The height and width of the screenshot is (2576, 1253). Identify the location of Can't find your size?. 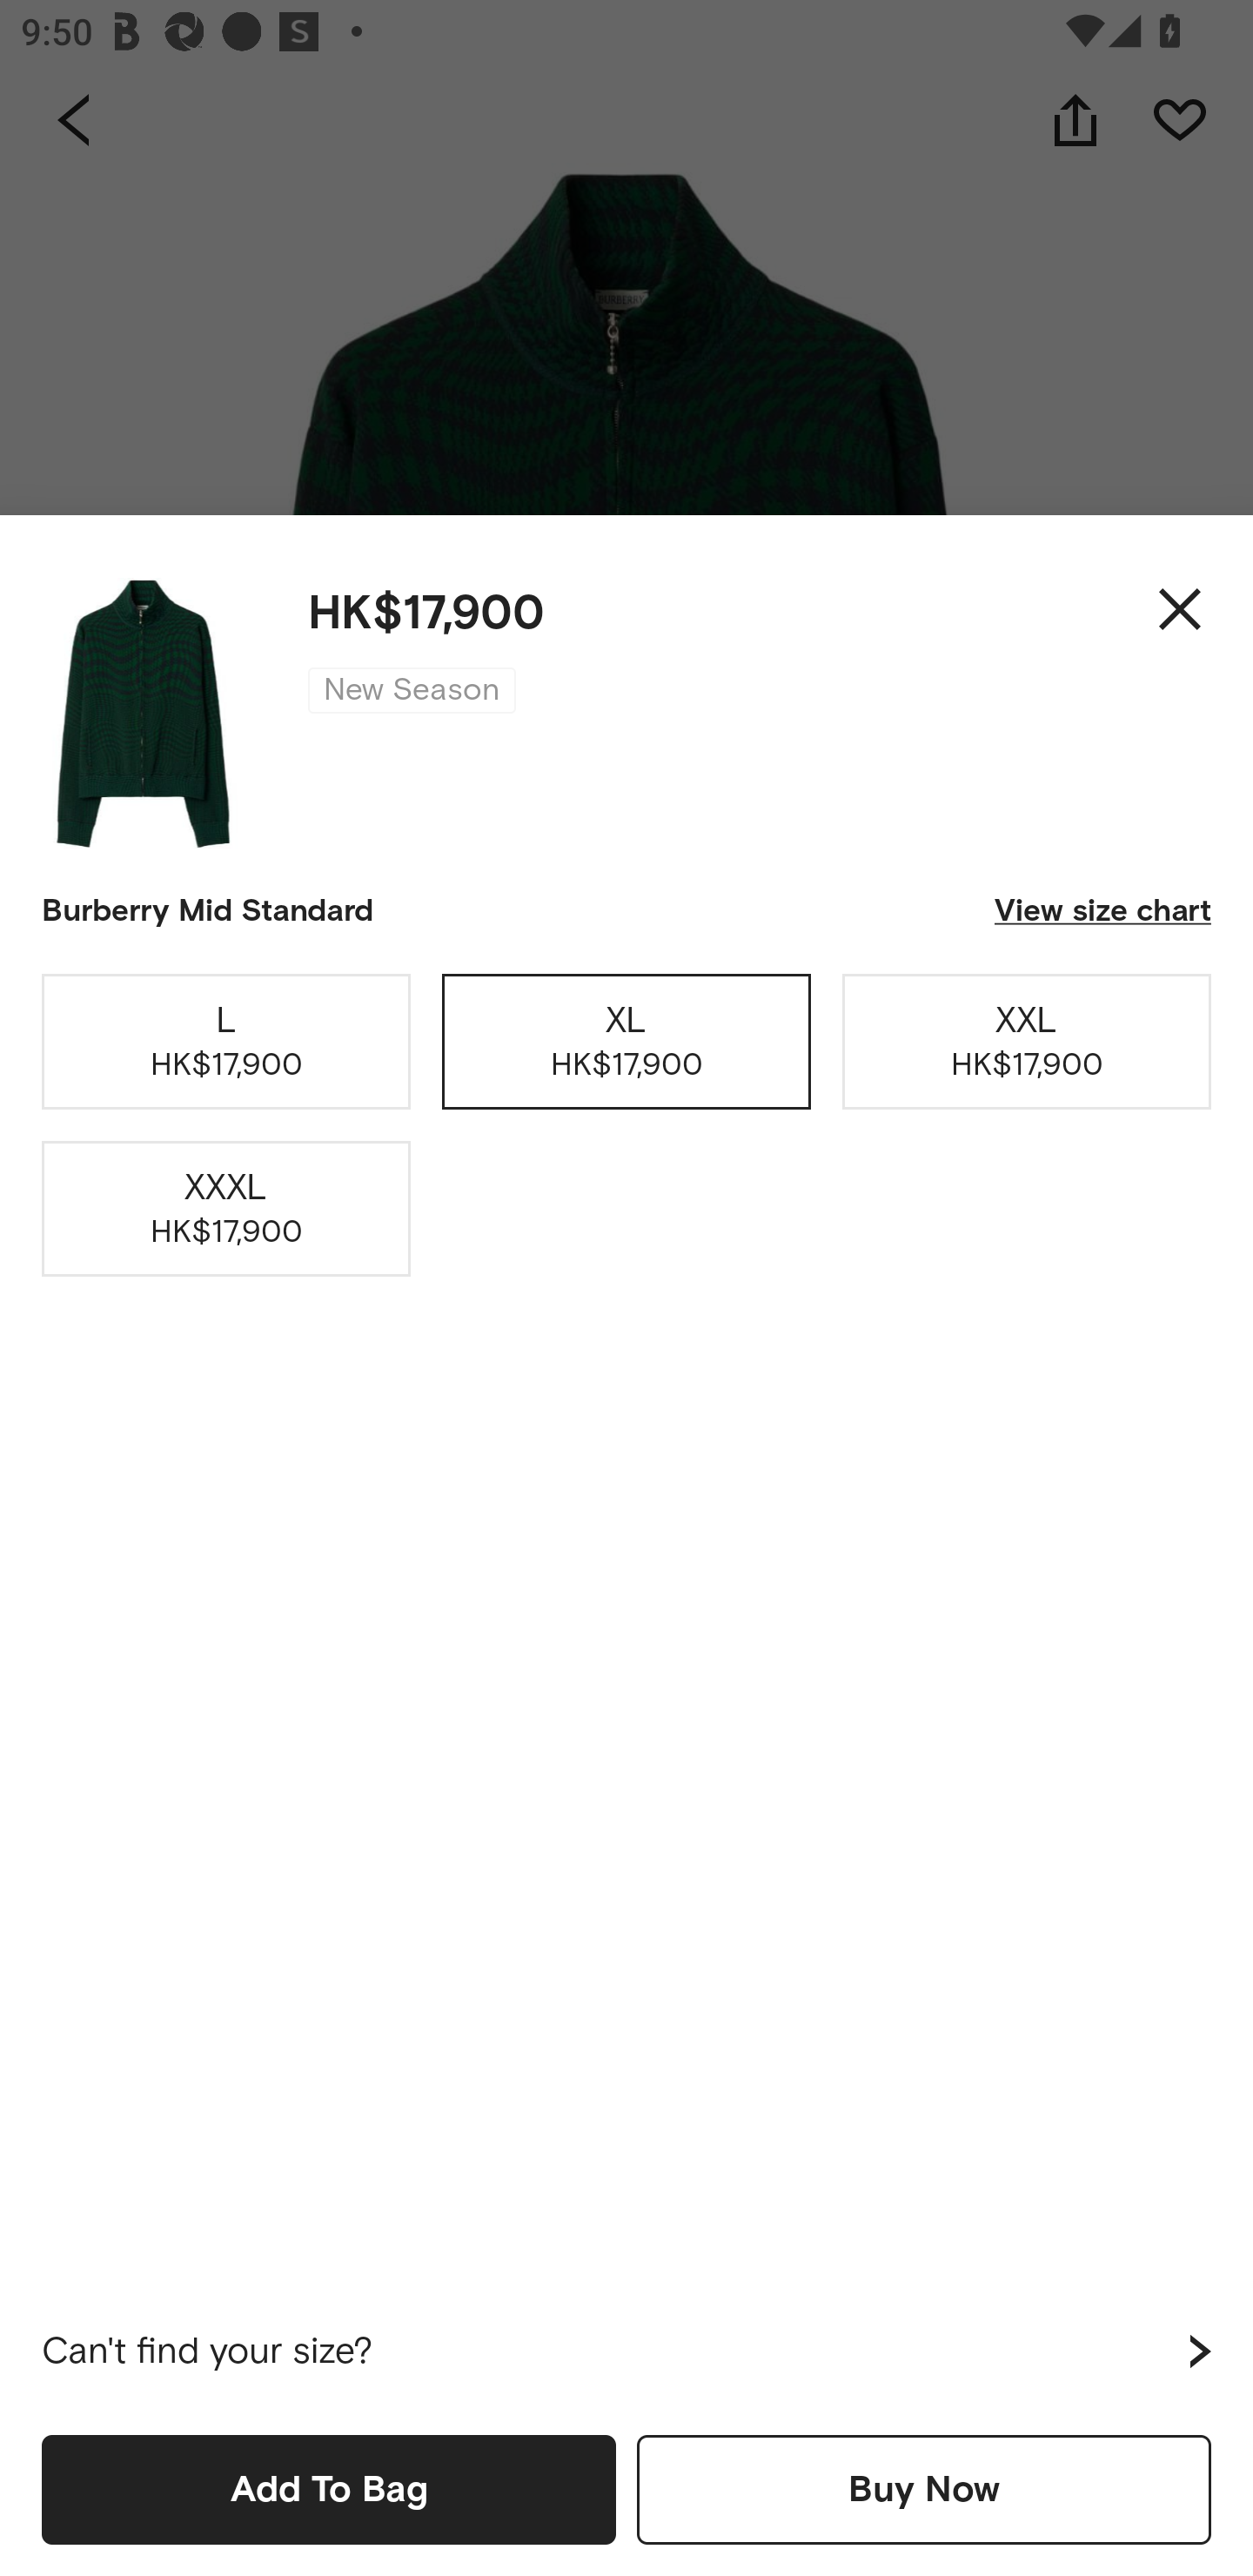
(626, 2351).